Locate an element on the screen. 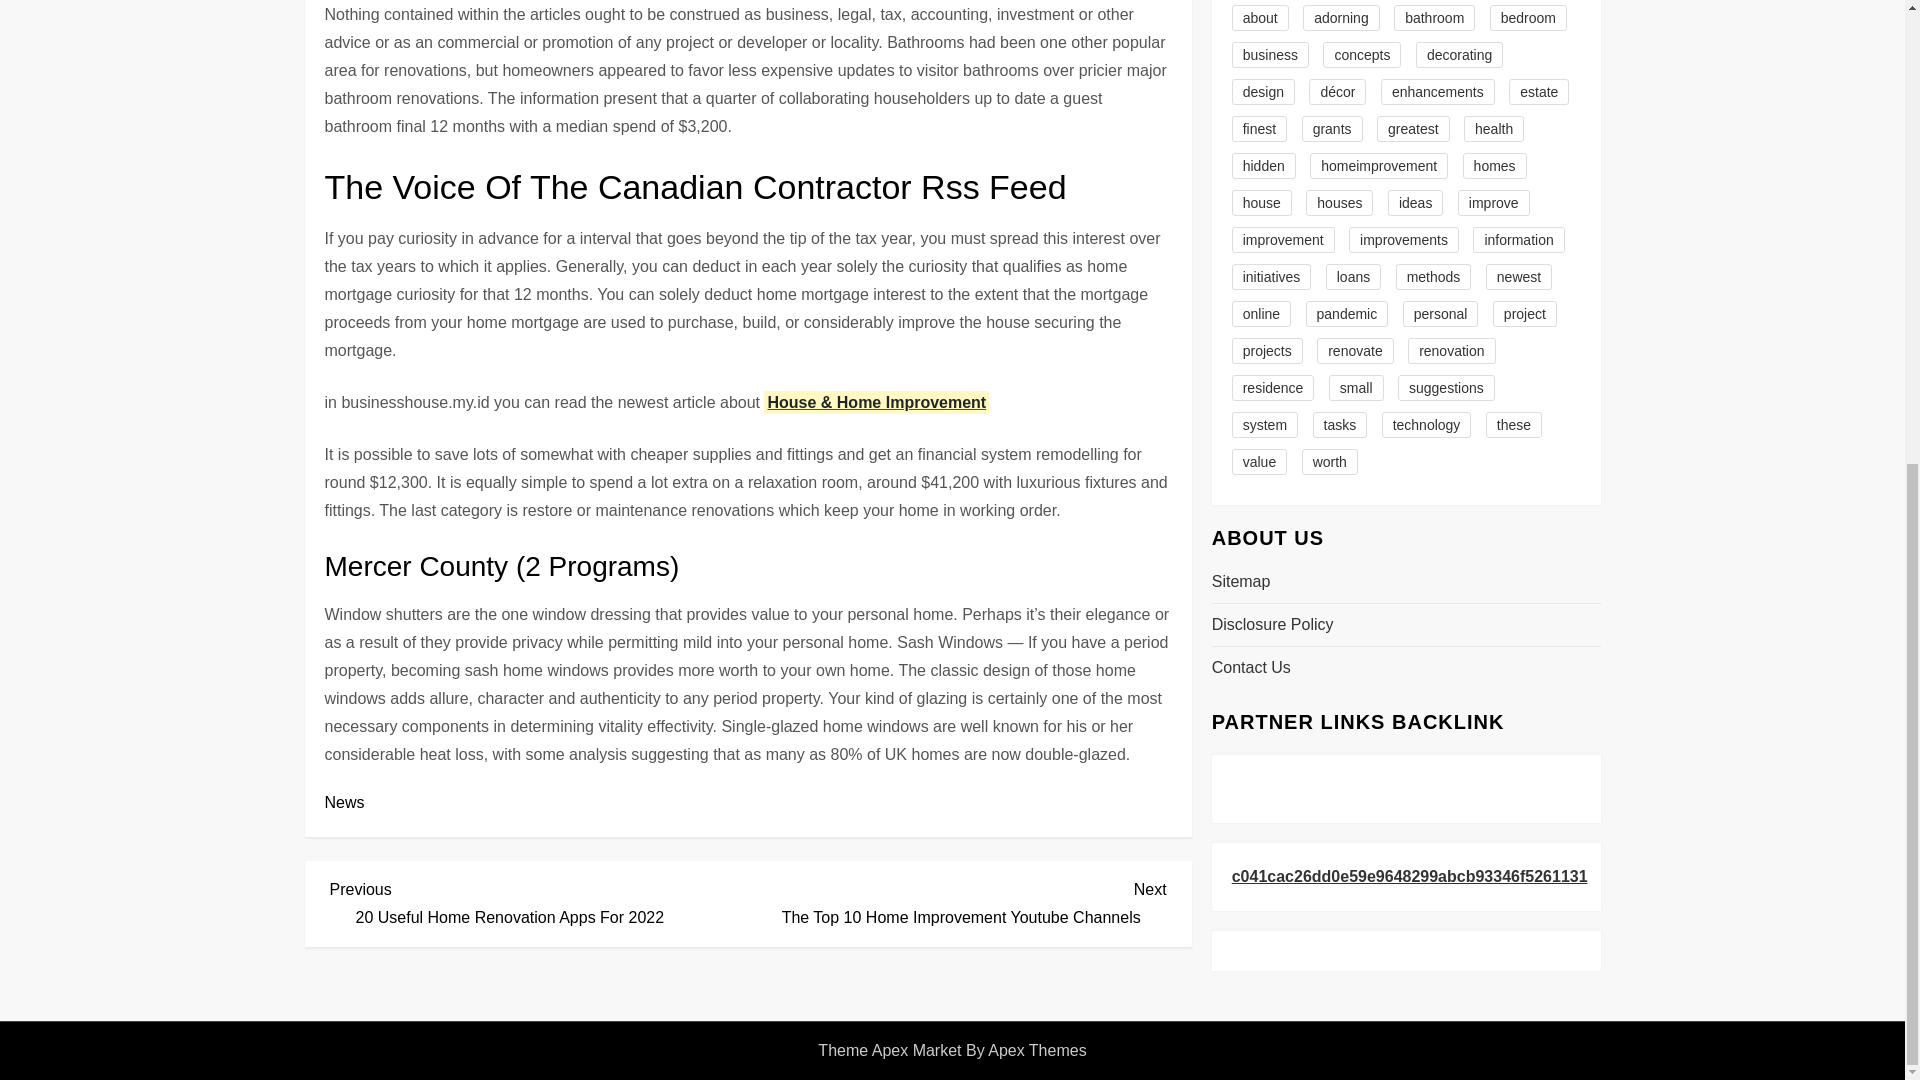  News is located at coordinates (958, 900).